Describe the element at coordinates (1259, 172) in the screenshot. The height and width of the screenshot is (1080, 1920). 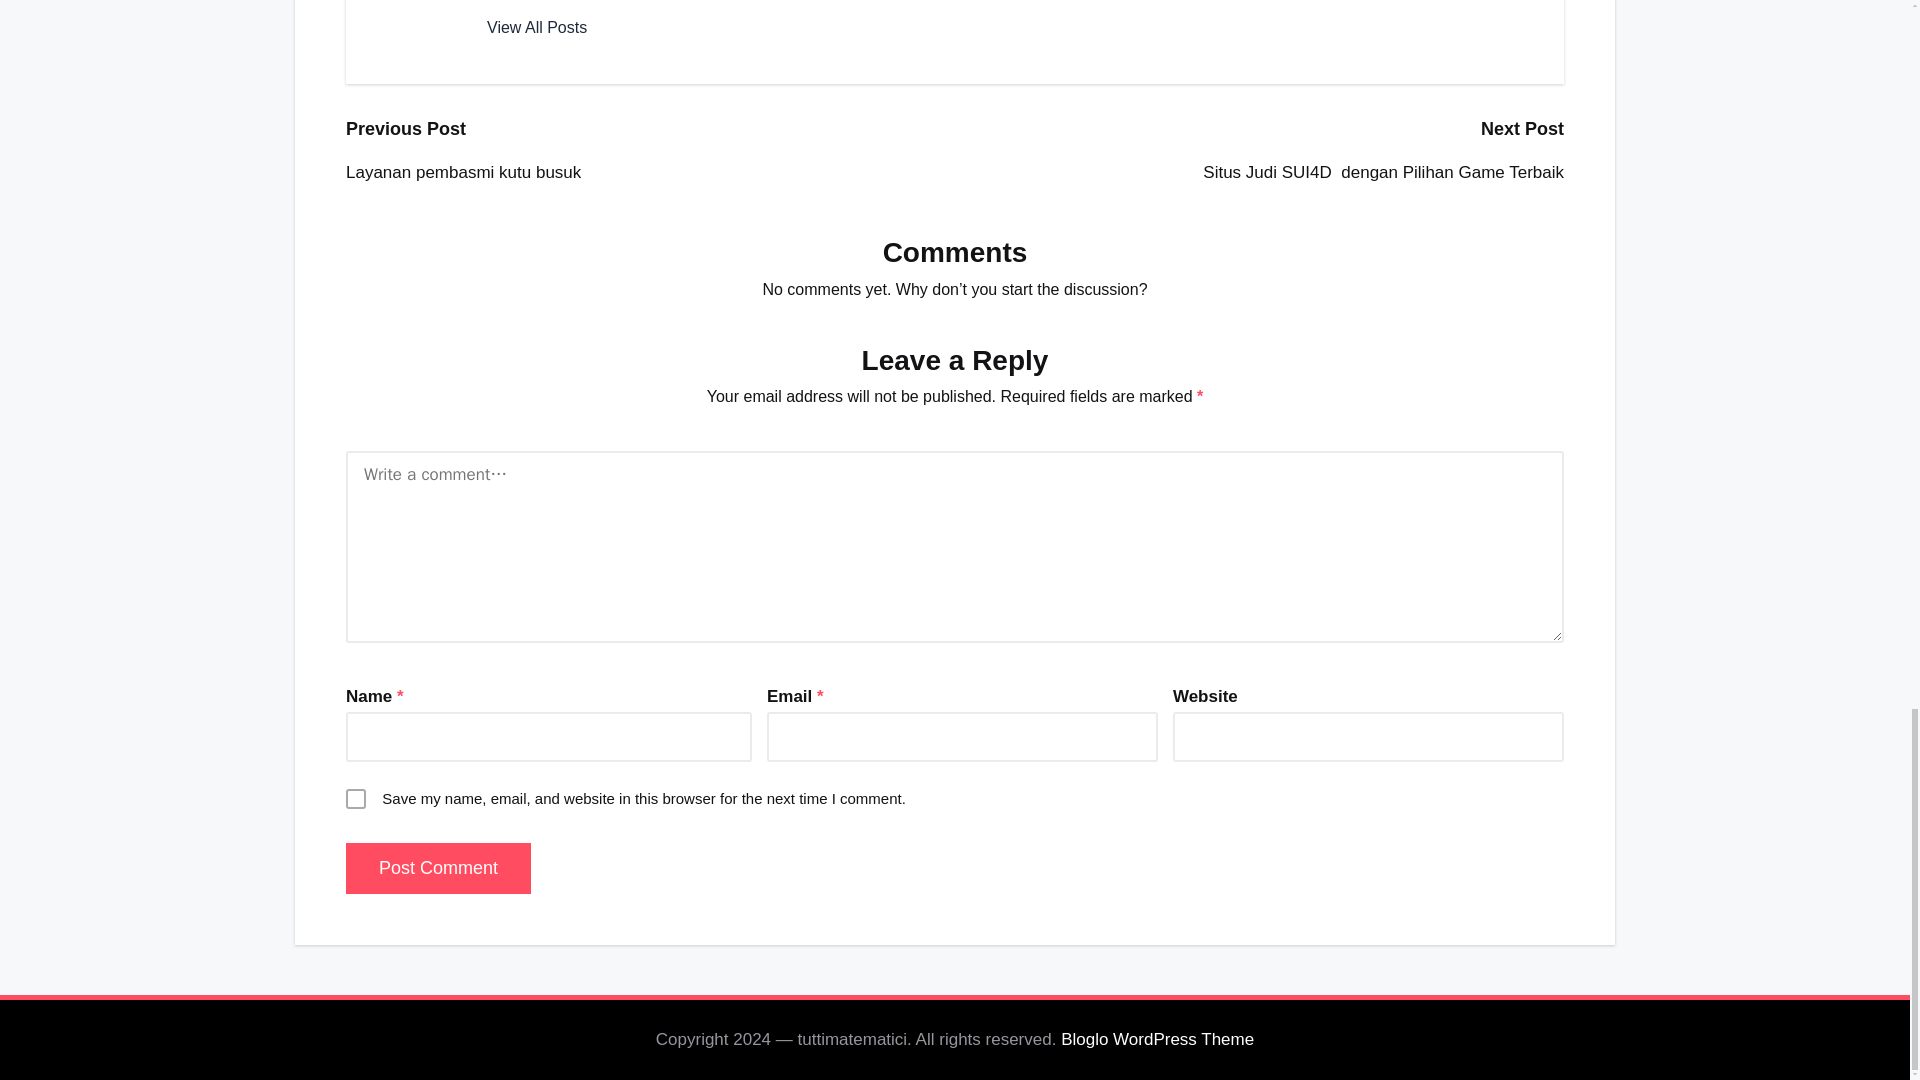
I see `Situs Judi SUI4D  dengan Pilihan Game Terbaik` at that location.